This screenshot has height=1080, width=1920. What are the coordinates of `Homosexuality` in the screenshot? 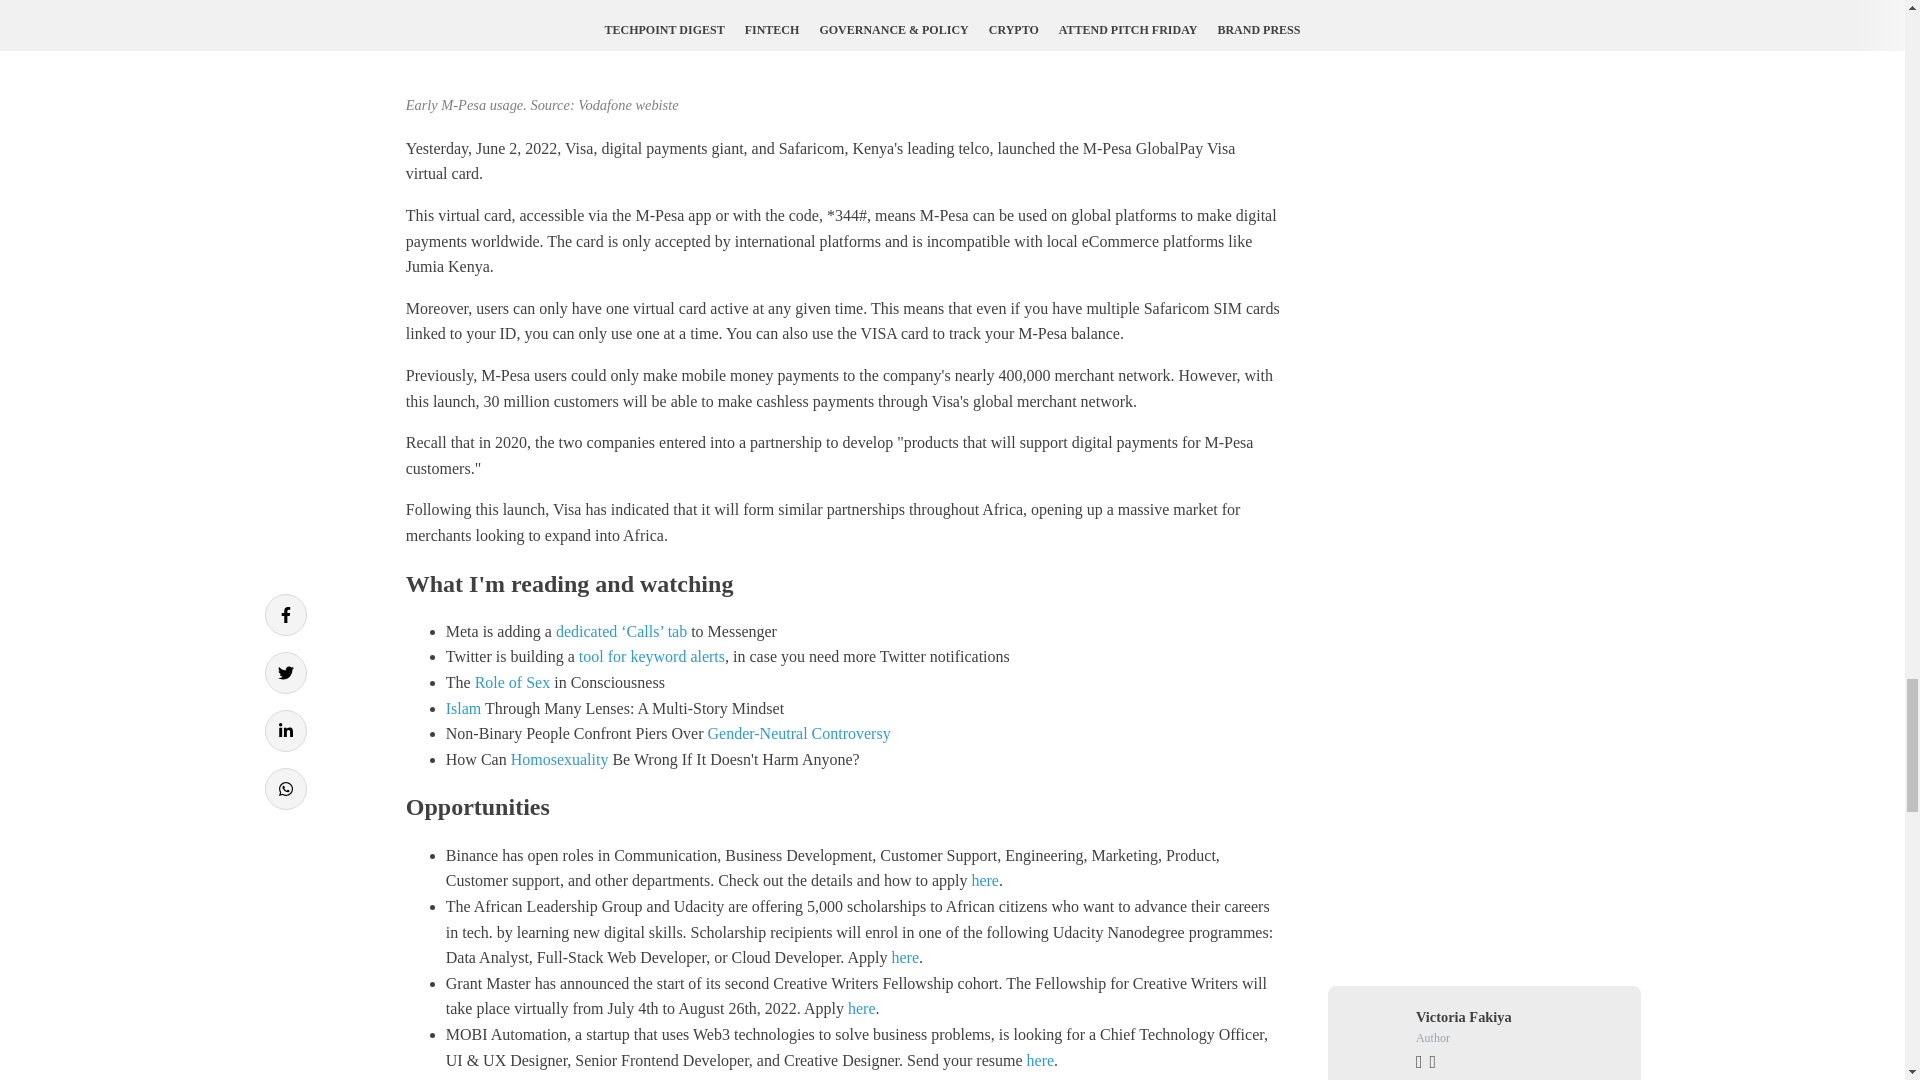 It's located at (559, 758).